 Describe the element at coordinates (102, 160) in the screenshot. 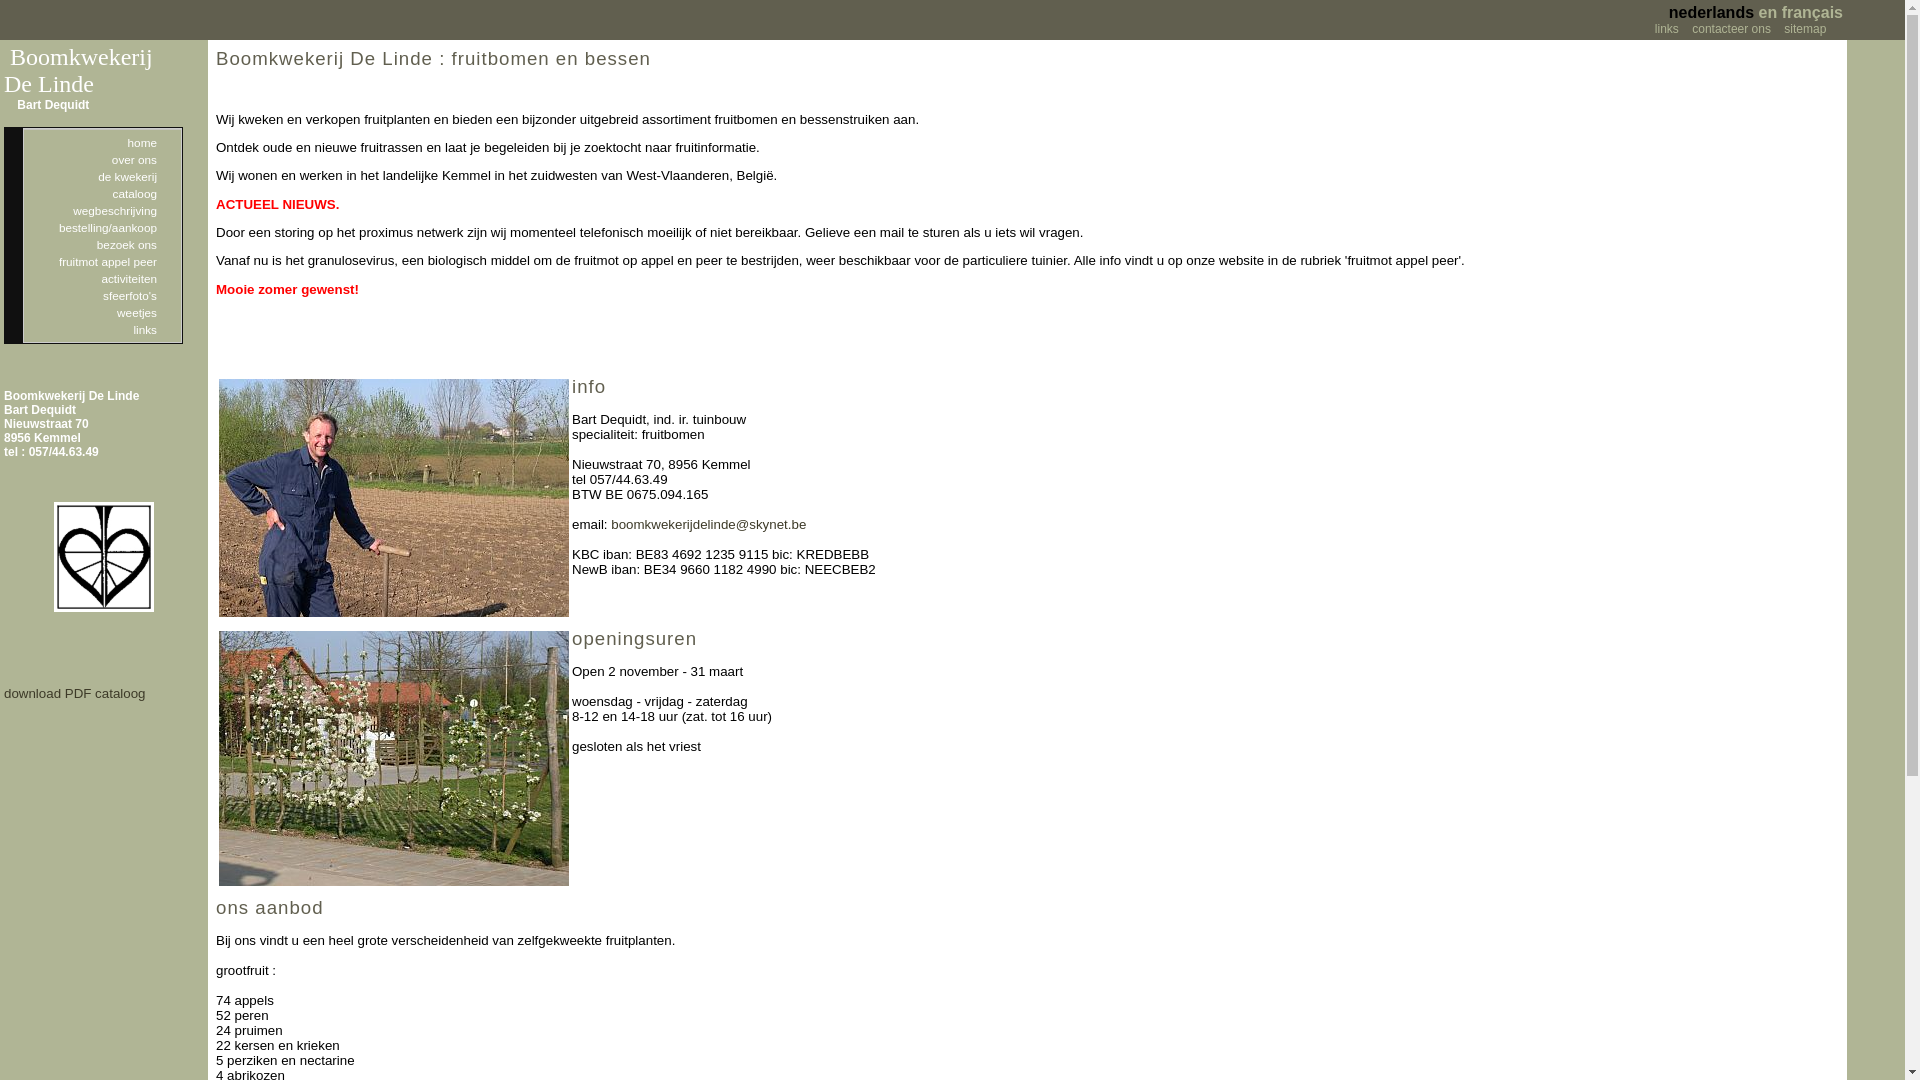

I see `over ons` at that location.